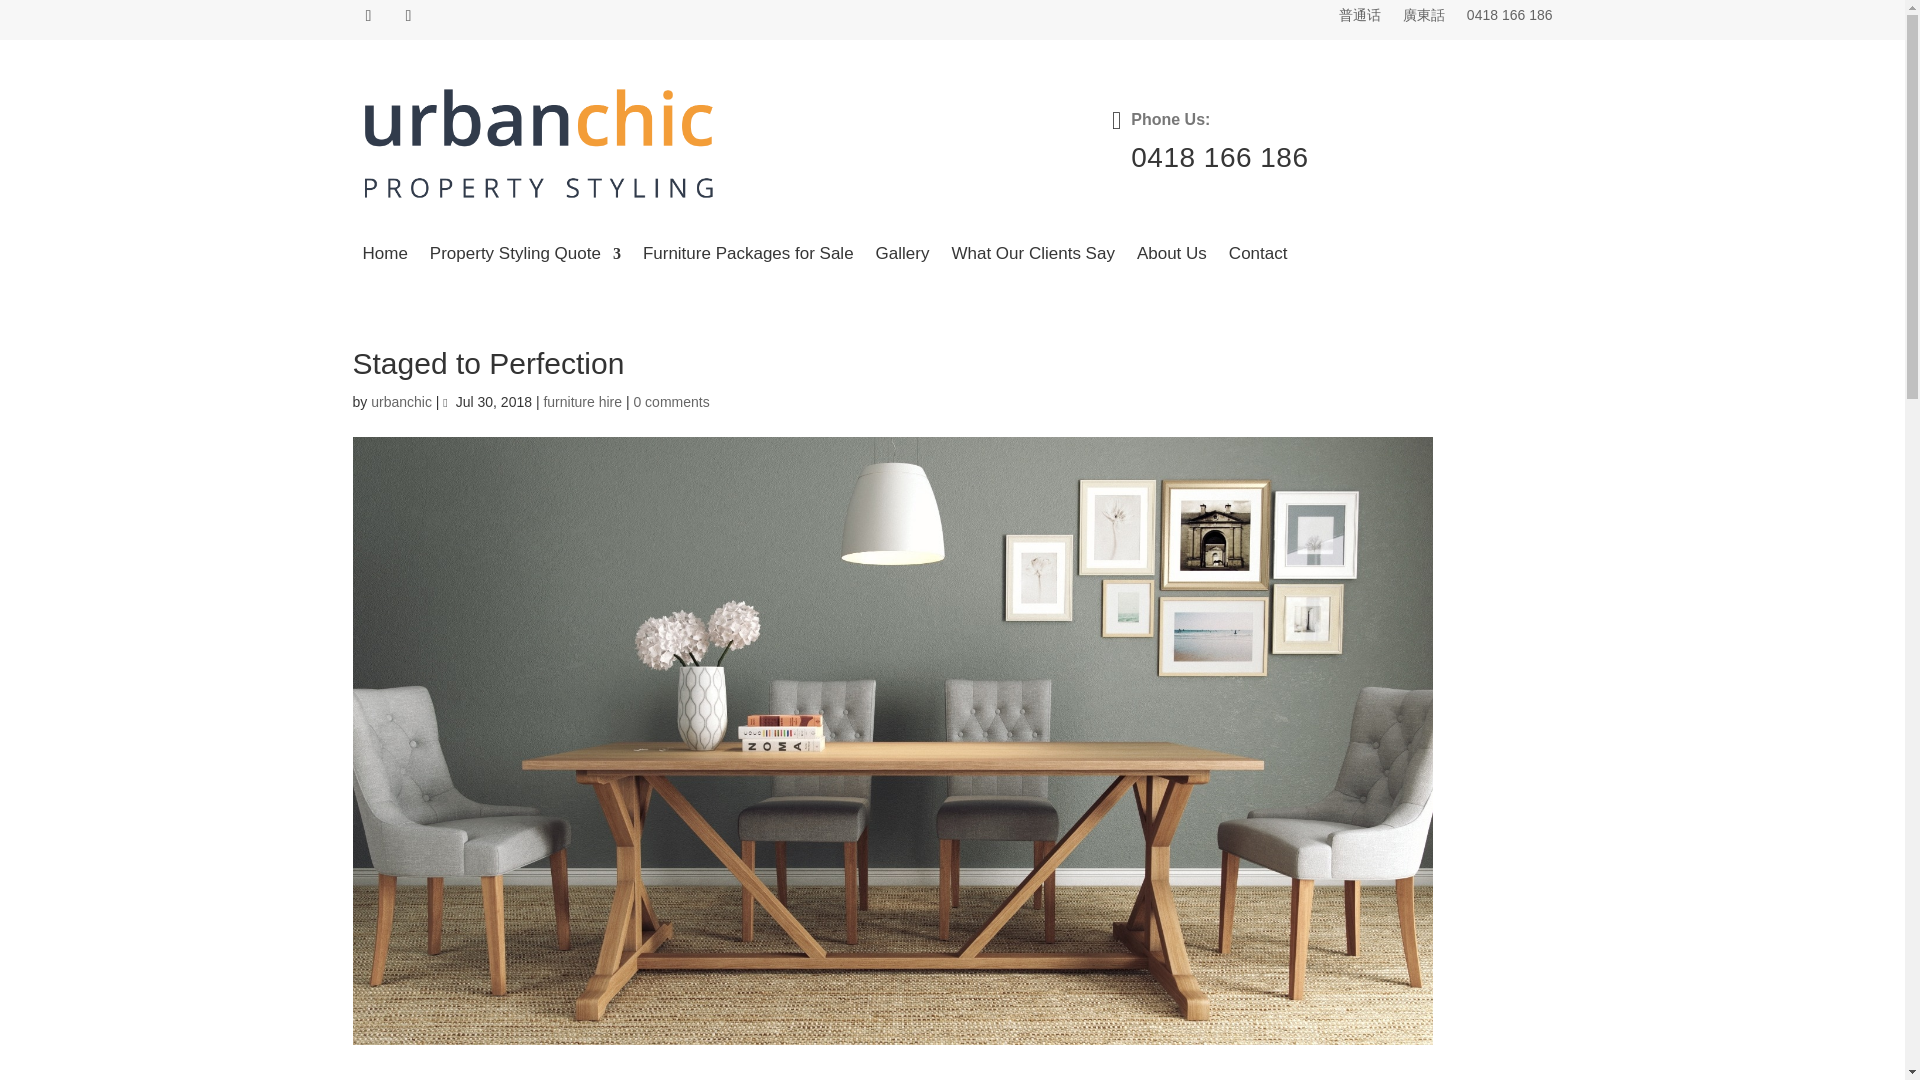  Describe the element at coordinates (1218, 156) in the screenshot. I see `0418 166 186` at that location.